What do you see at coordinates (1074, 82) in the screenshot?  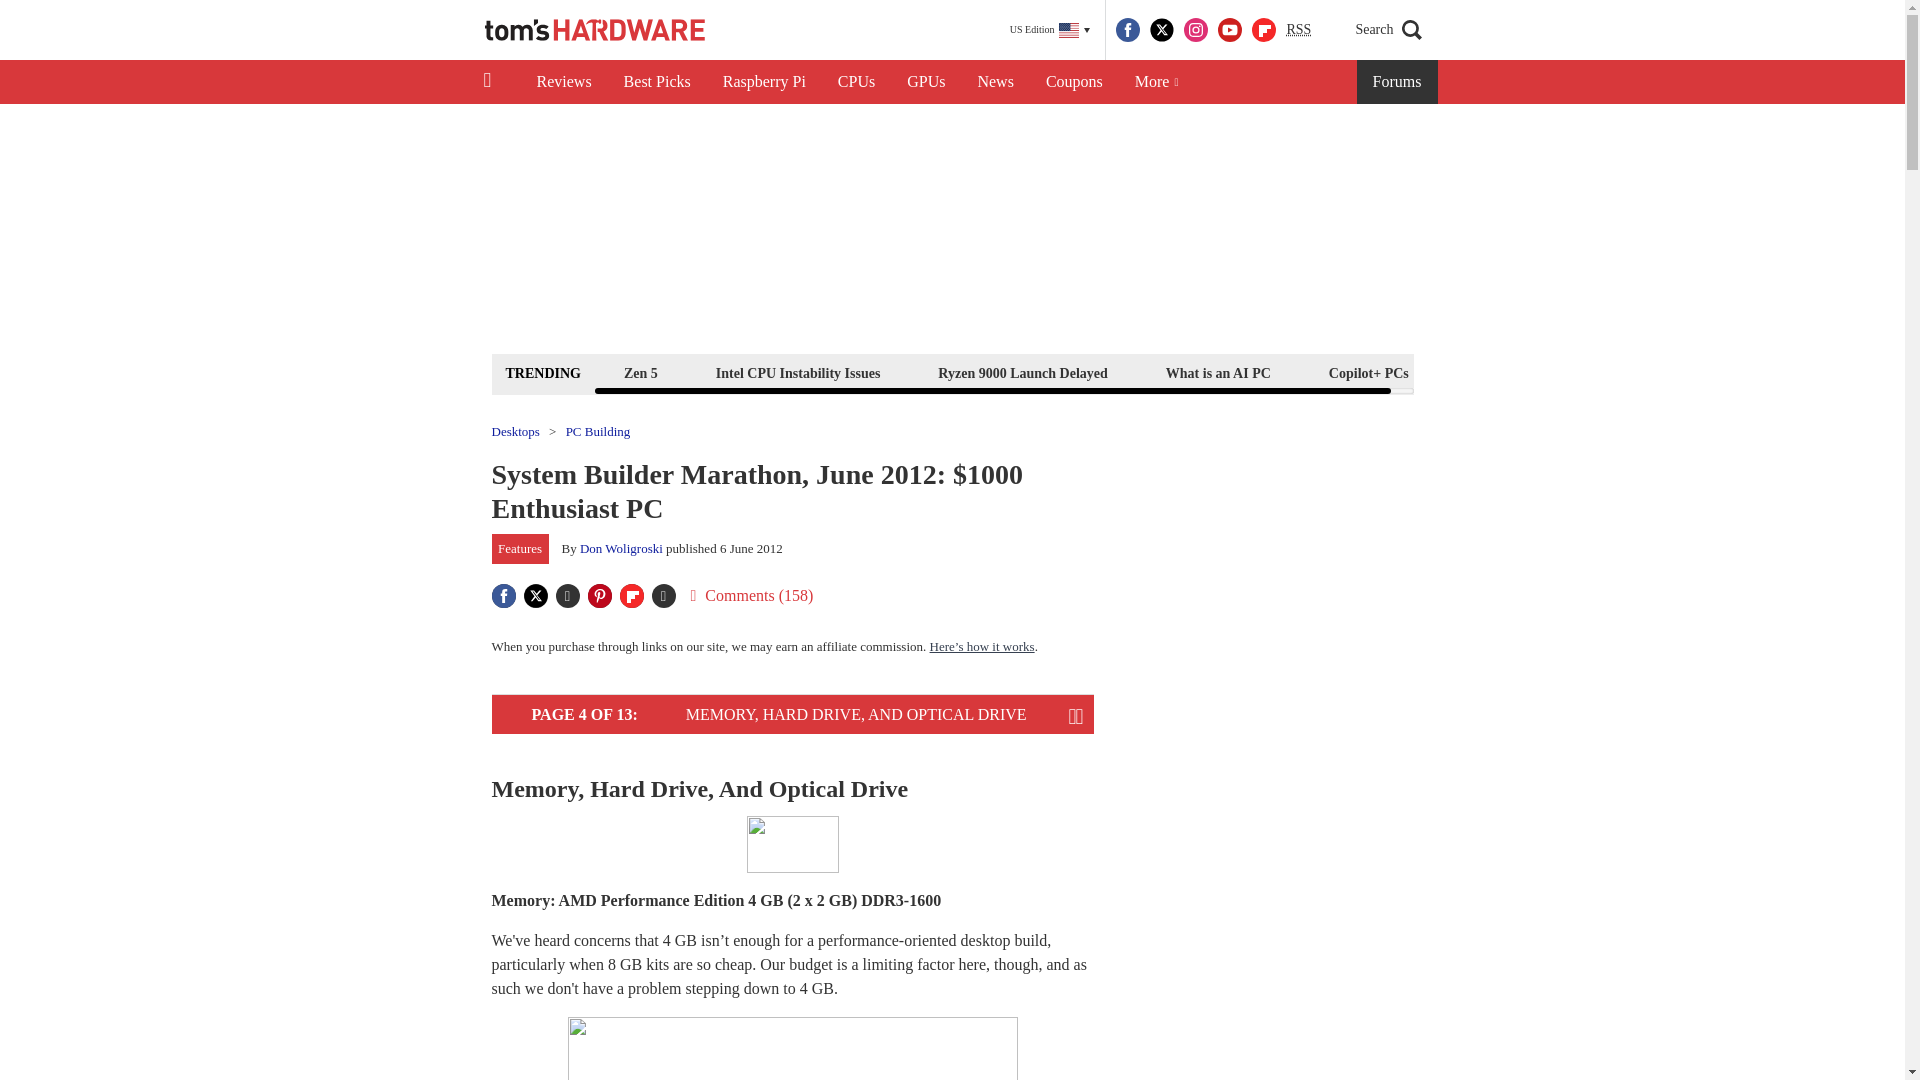 I see `Coupons` at bounding box center [1074, 82].